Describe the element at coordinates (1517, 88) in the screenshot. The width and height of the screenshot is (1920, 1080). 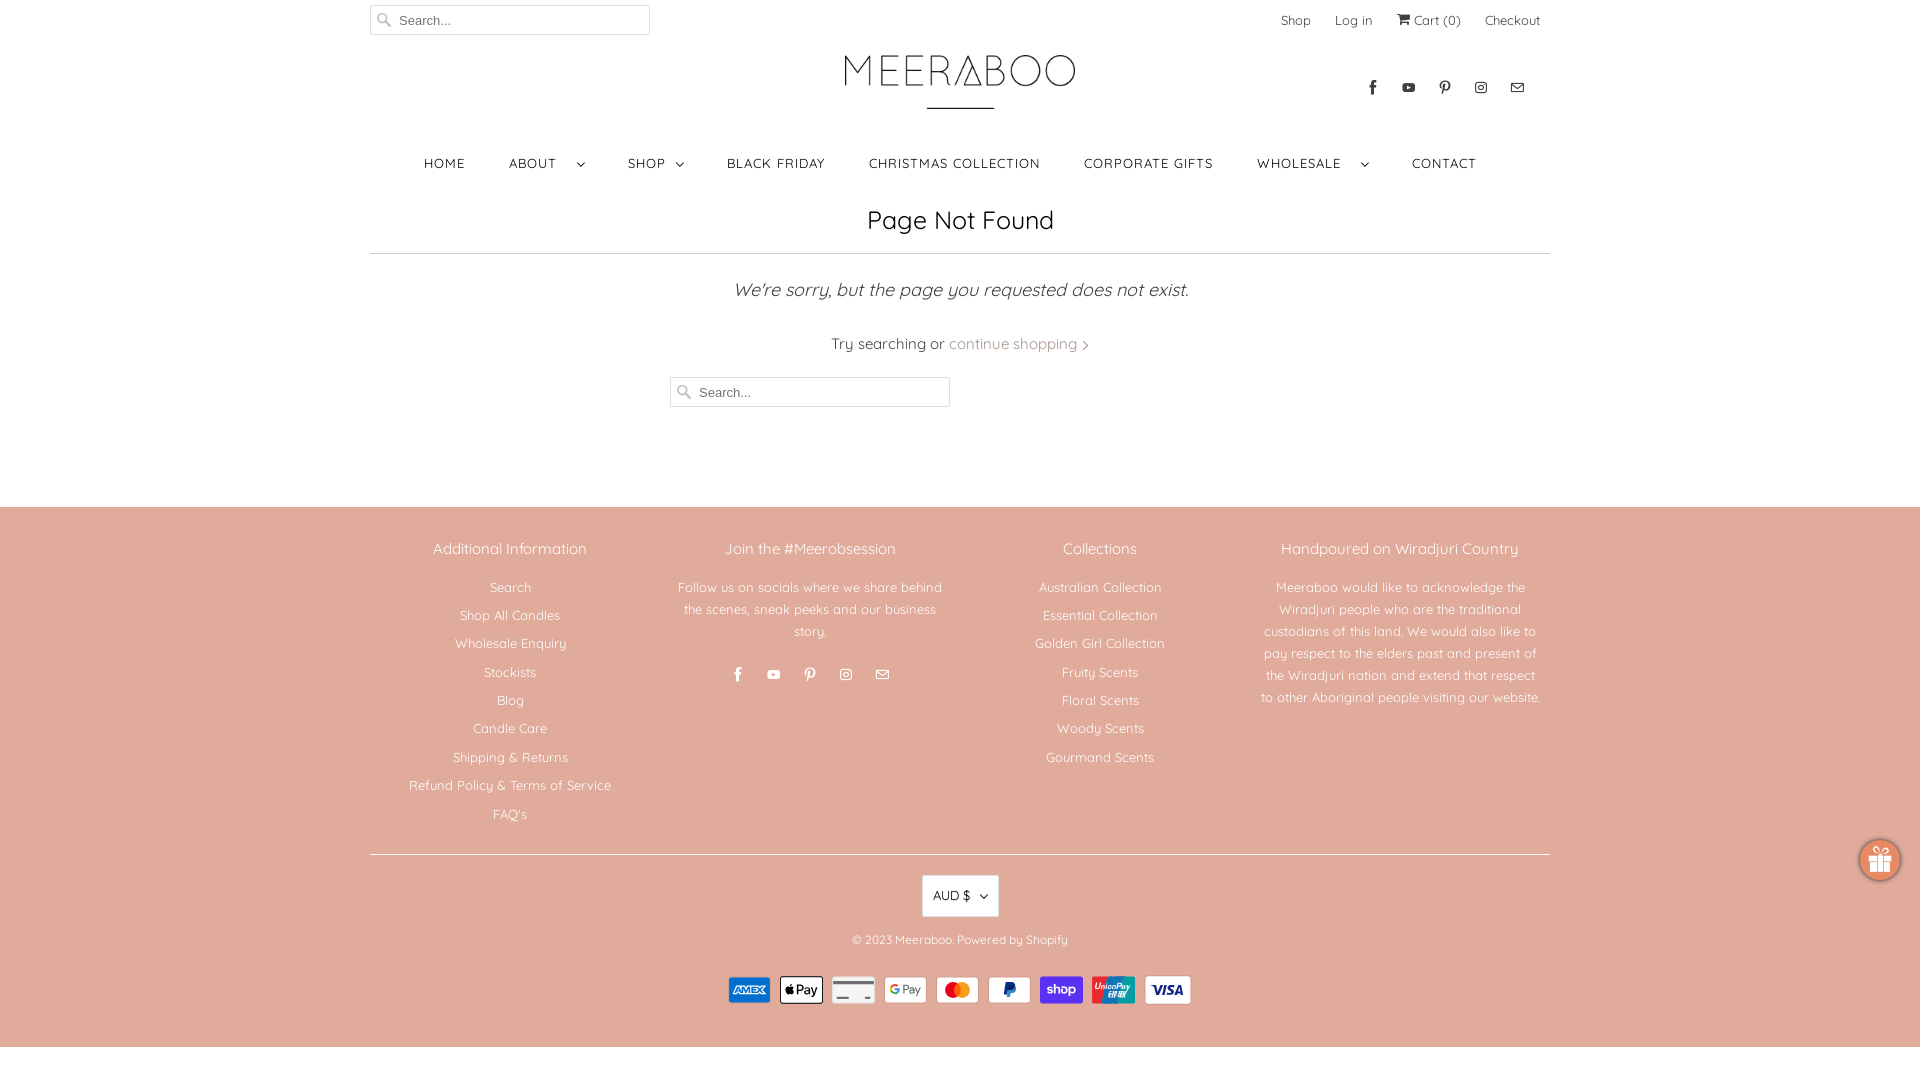
I see `Email Meeraboo` at that location.